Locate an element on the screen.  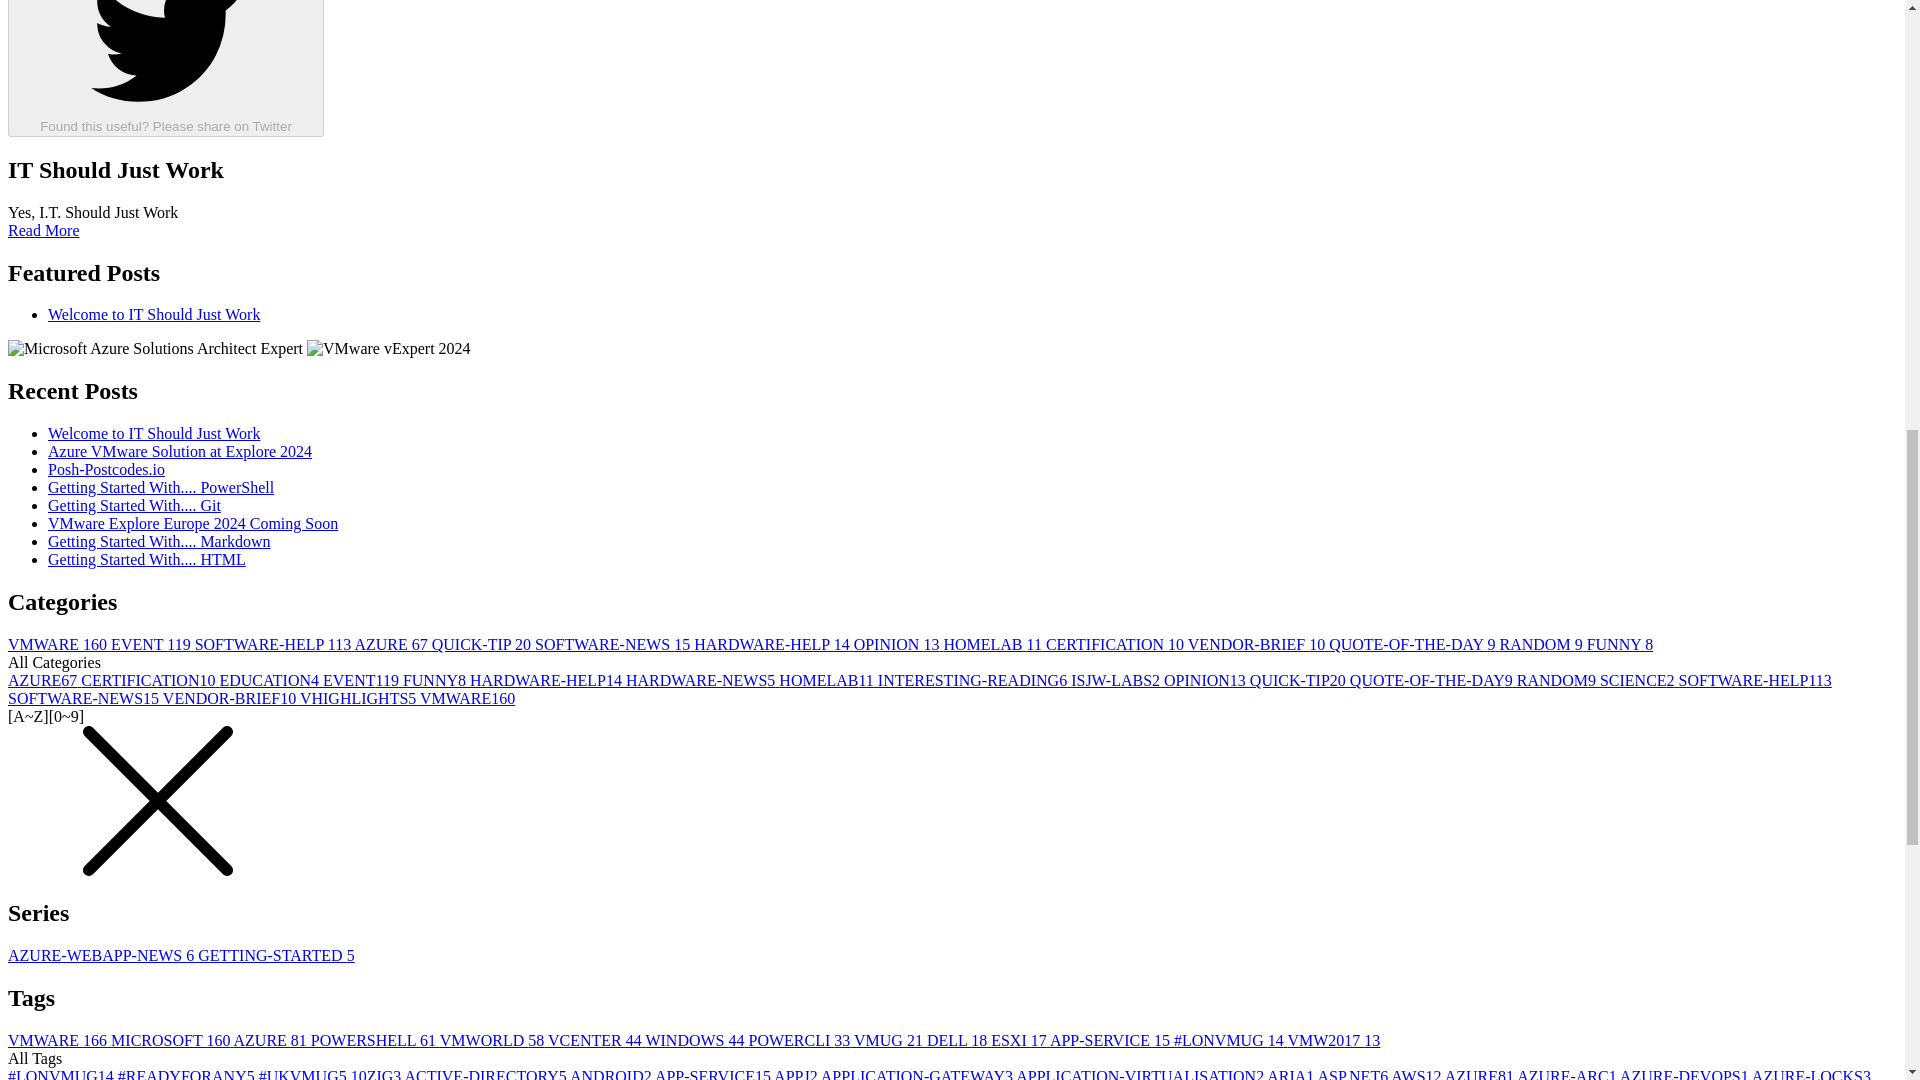
Getting Started With.... Git is located at coordinates (134, 505).